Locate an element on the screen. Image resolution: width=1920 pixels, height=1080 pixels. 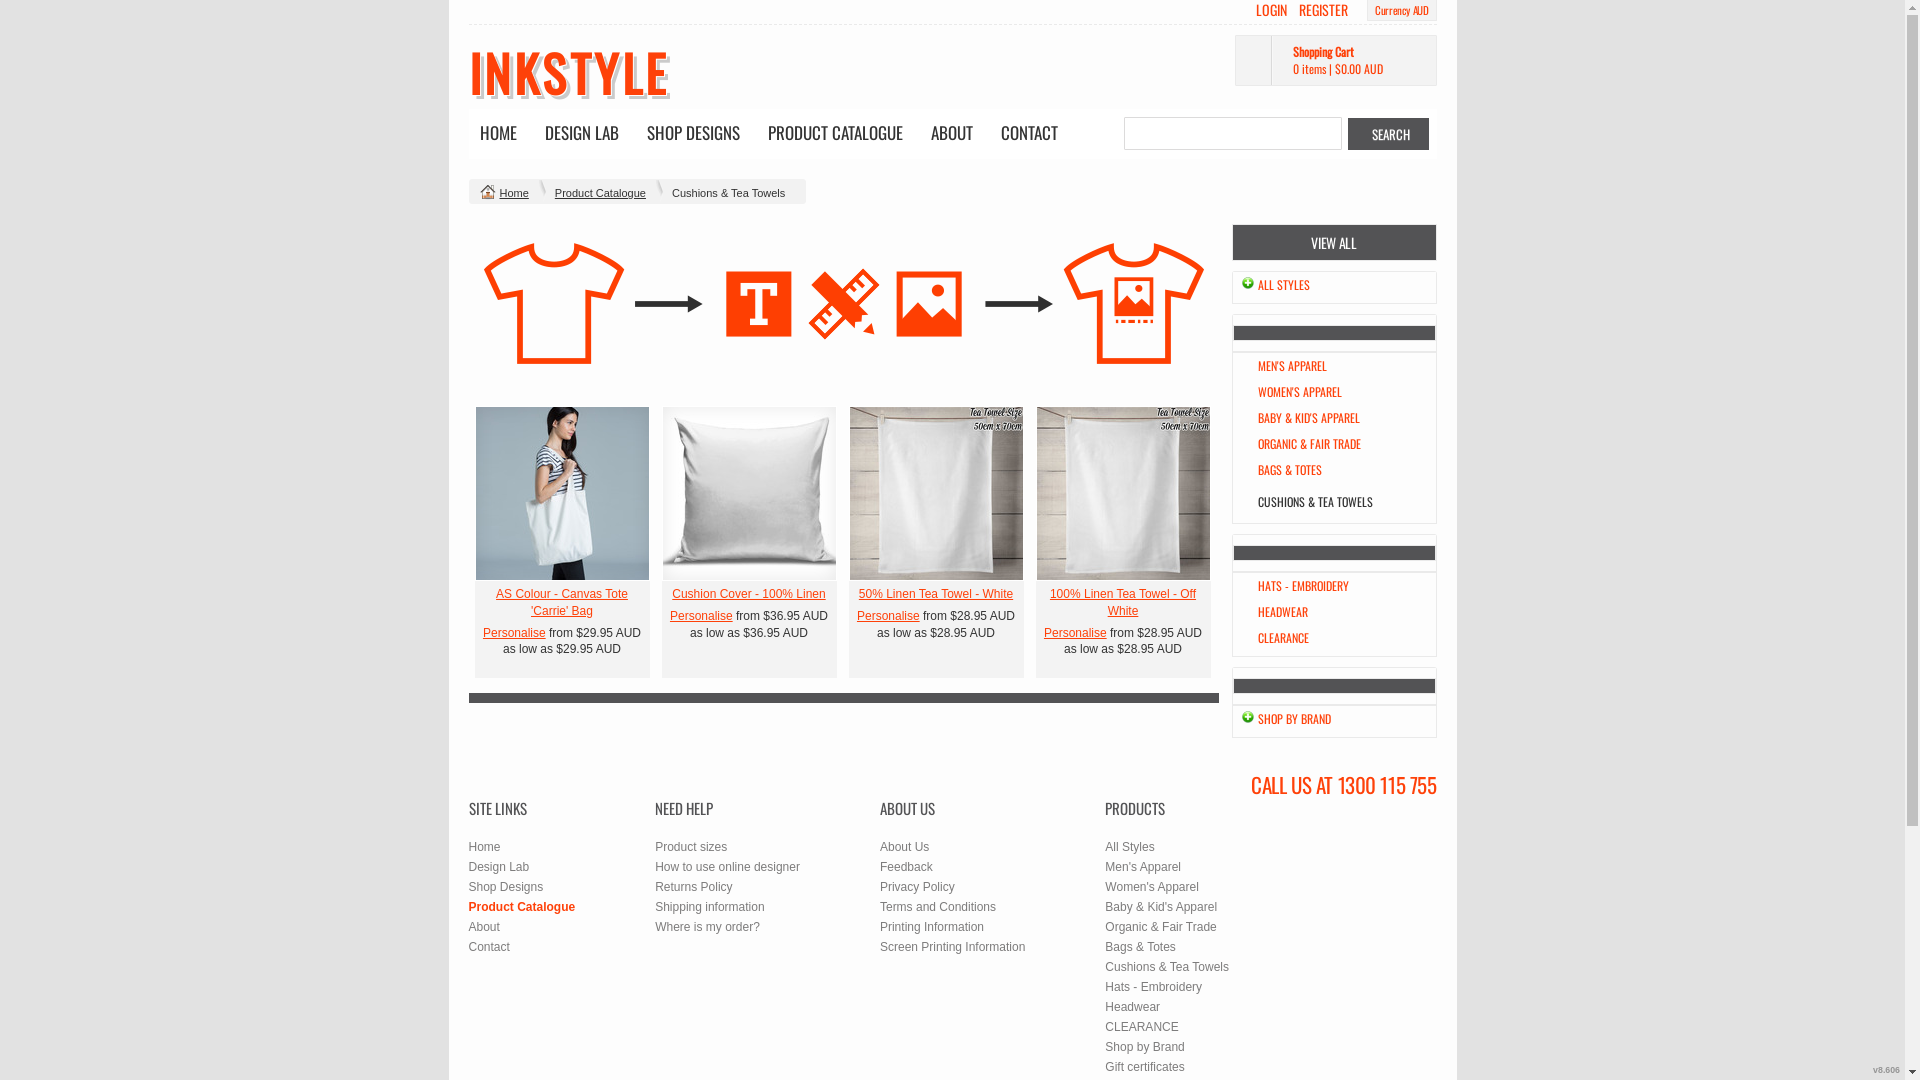
LOGIN is located at coordinates (1272, 10).